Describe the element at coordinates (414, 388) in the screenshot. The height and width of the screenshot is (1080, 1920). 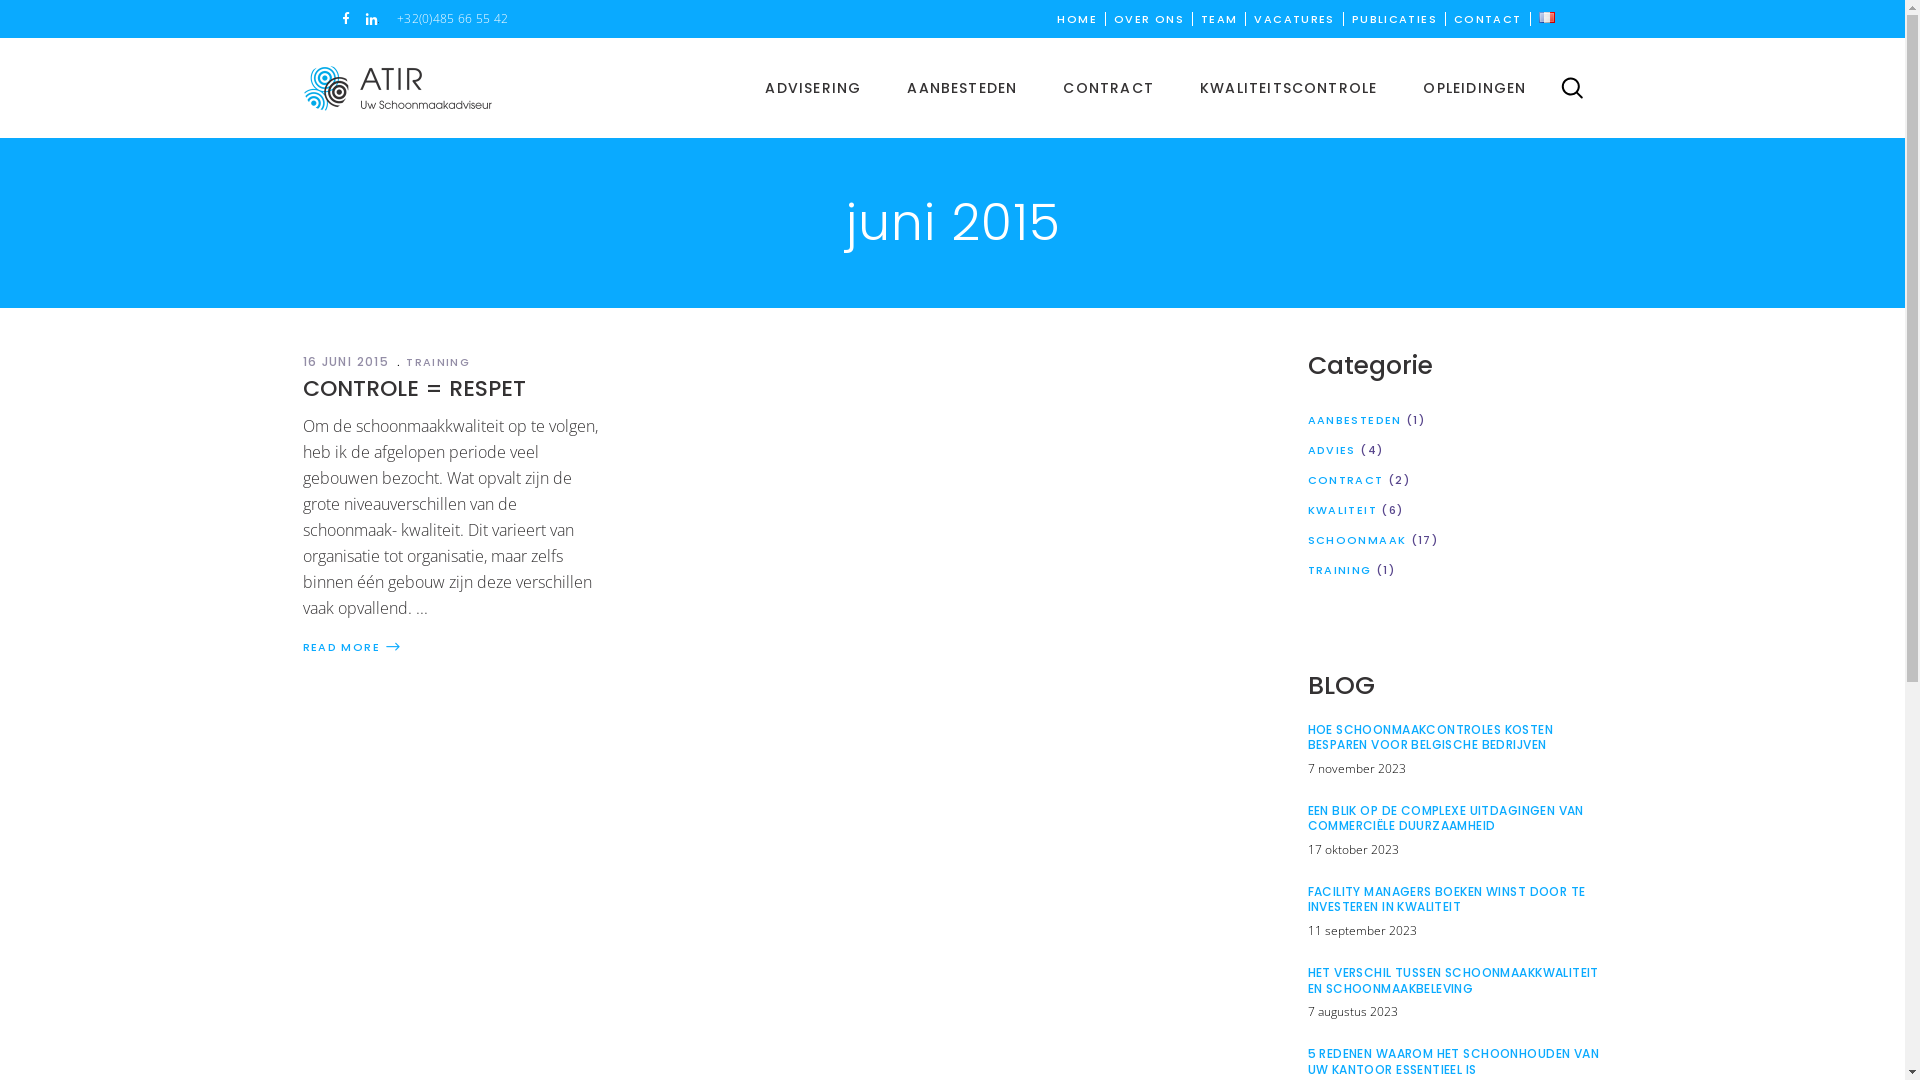
I see `CONTROLE = RESPET` at that location.